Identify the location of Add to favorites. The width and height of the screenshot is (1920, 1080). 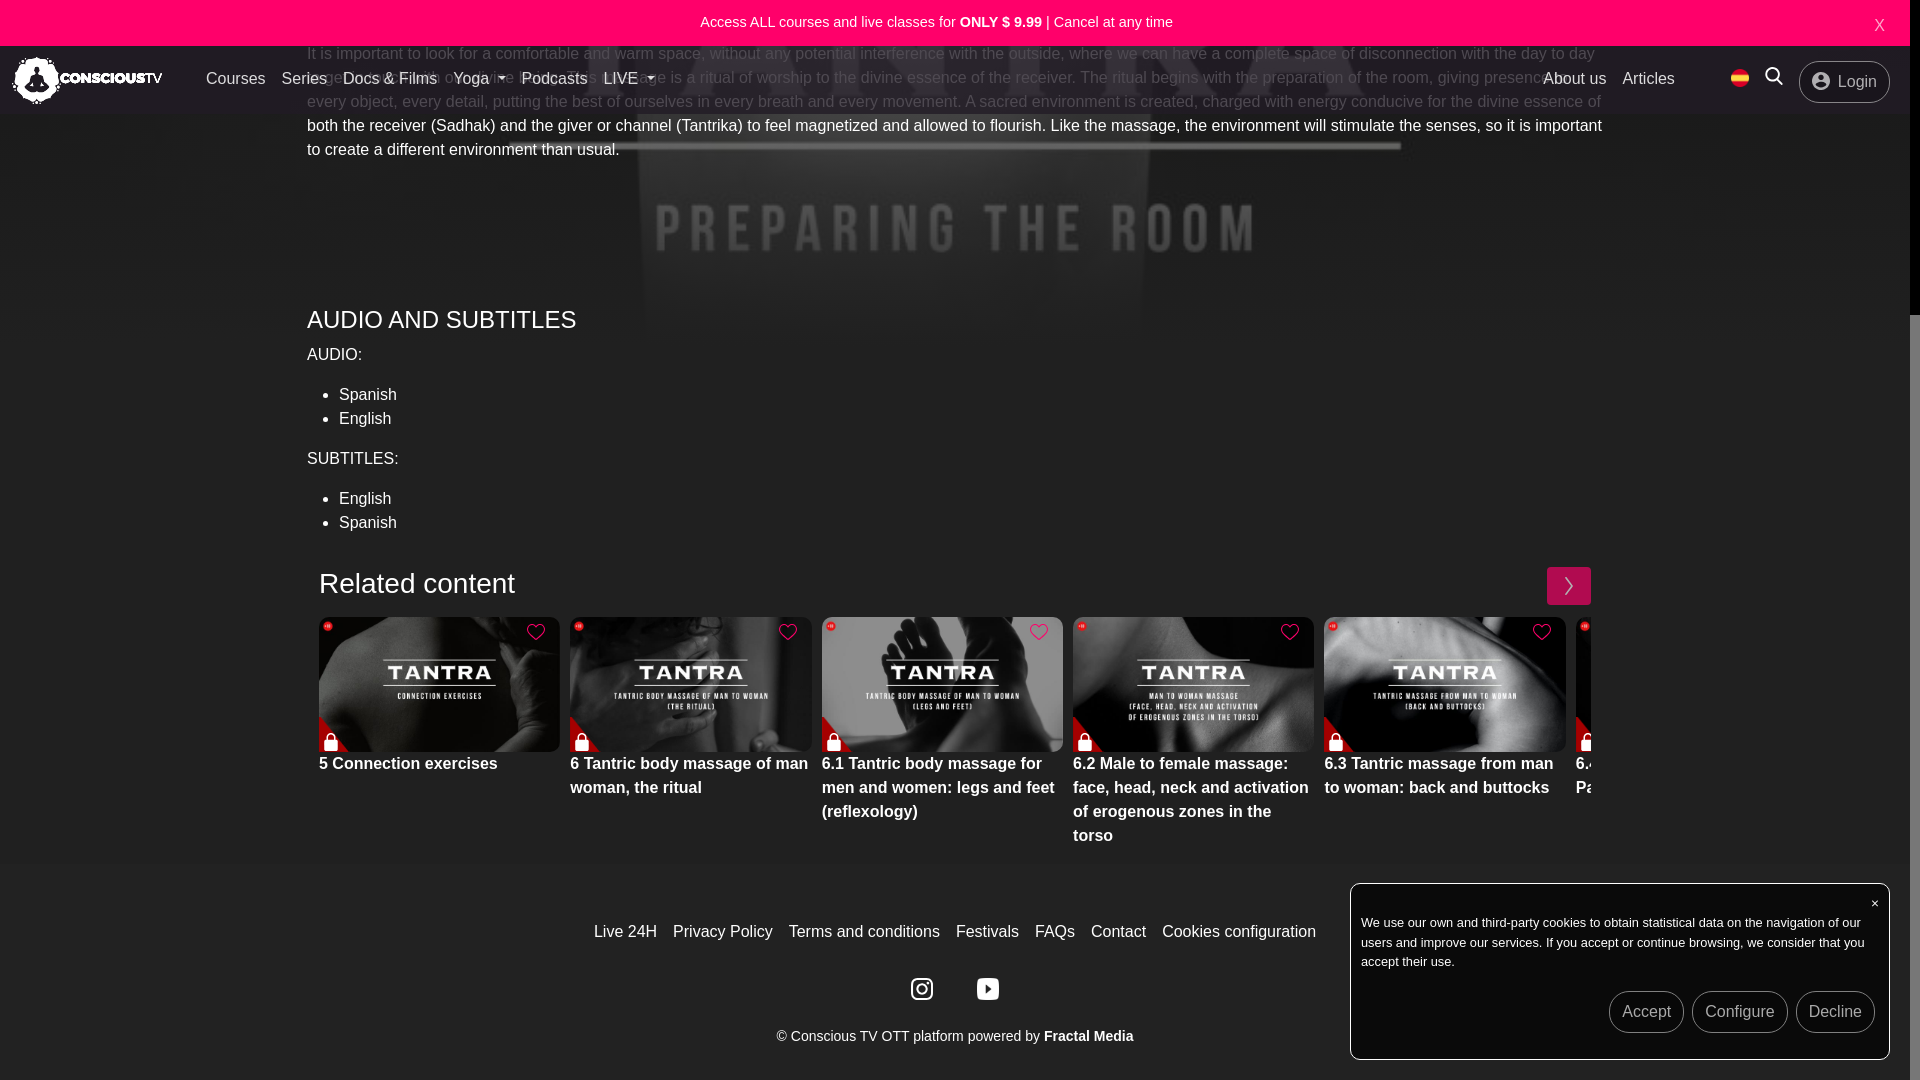
(1290, 632).